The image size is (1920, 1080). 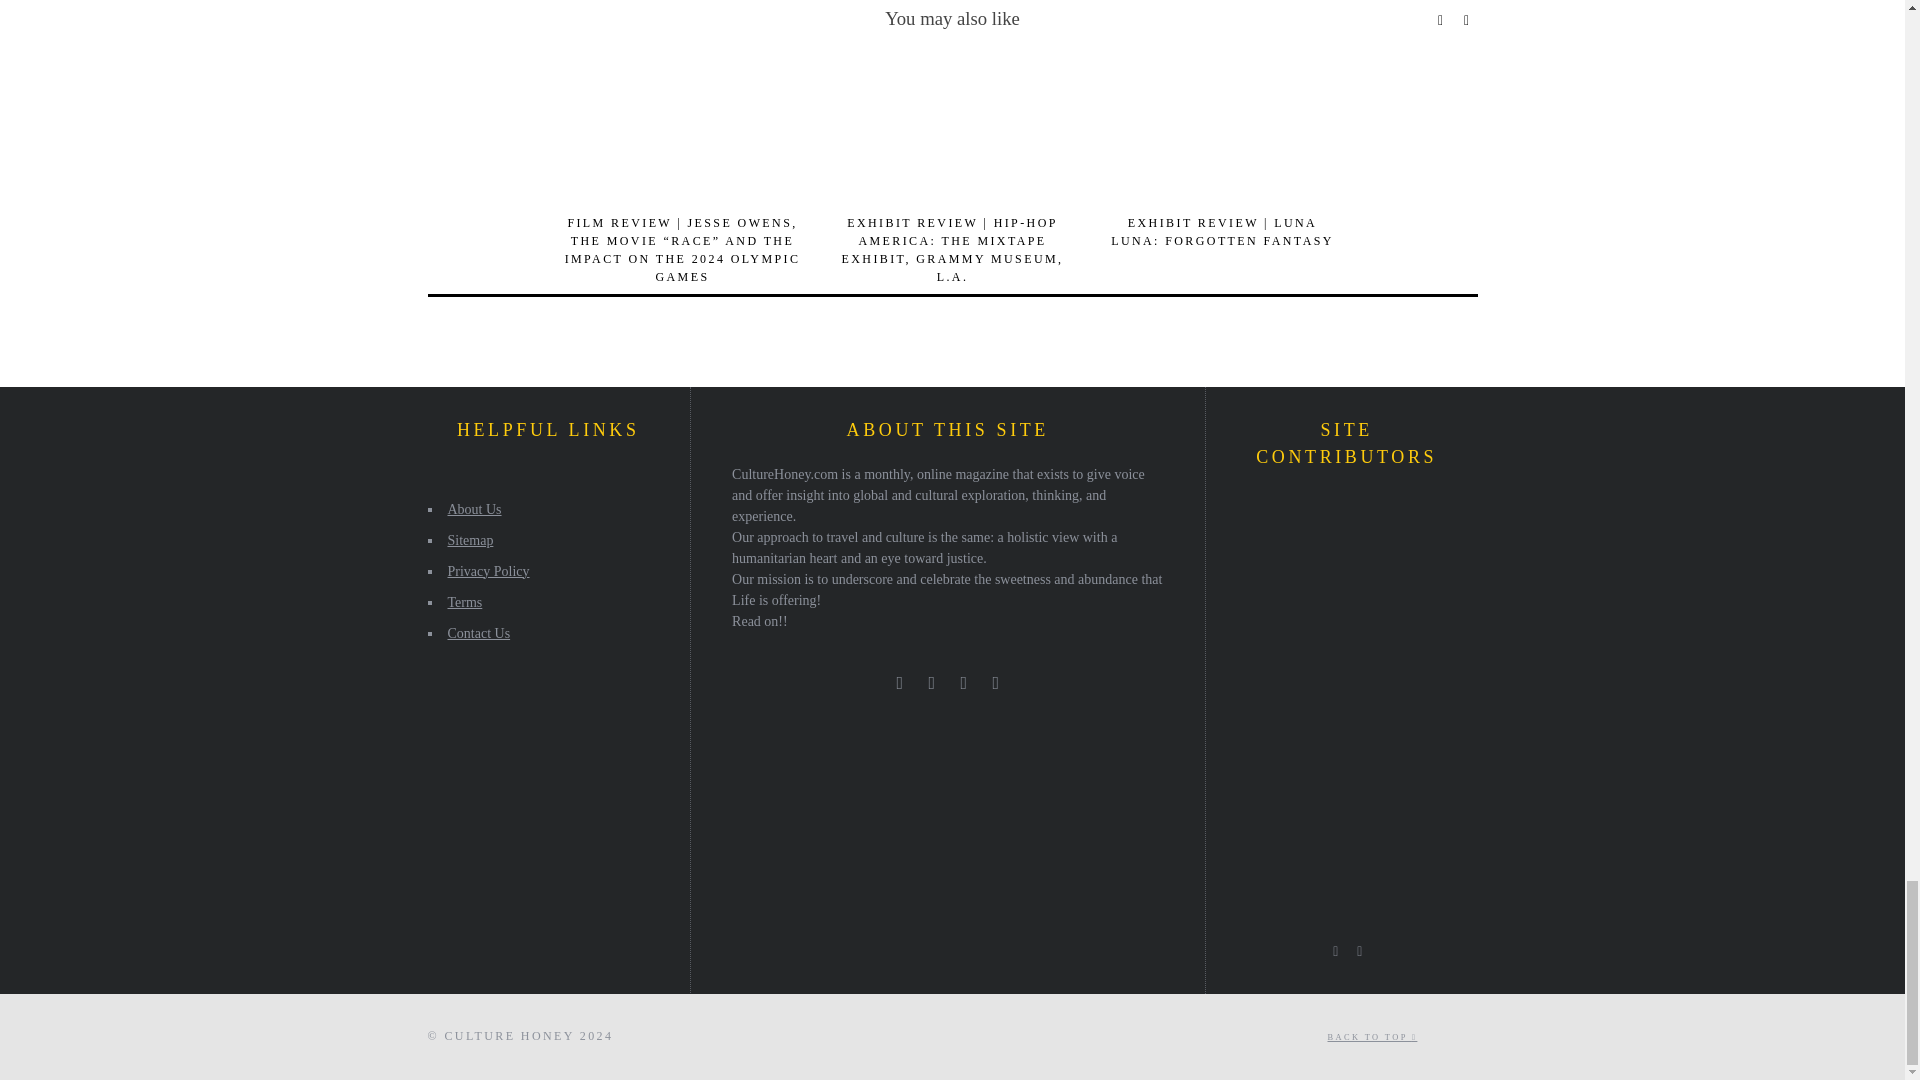 What do you see at coordinates (1309, 682) in the screenshot?
I see `Max Boyle` at bounding box center [1309, 682].